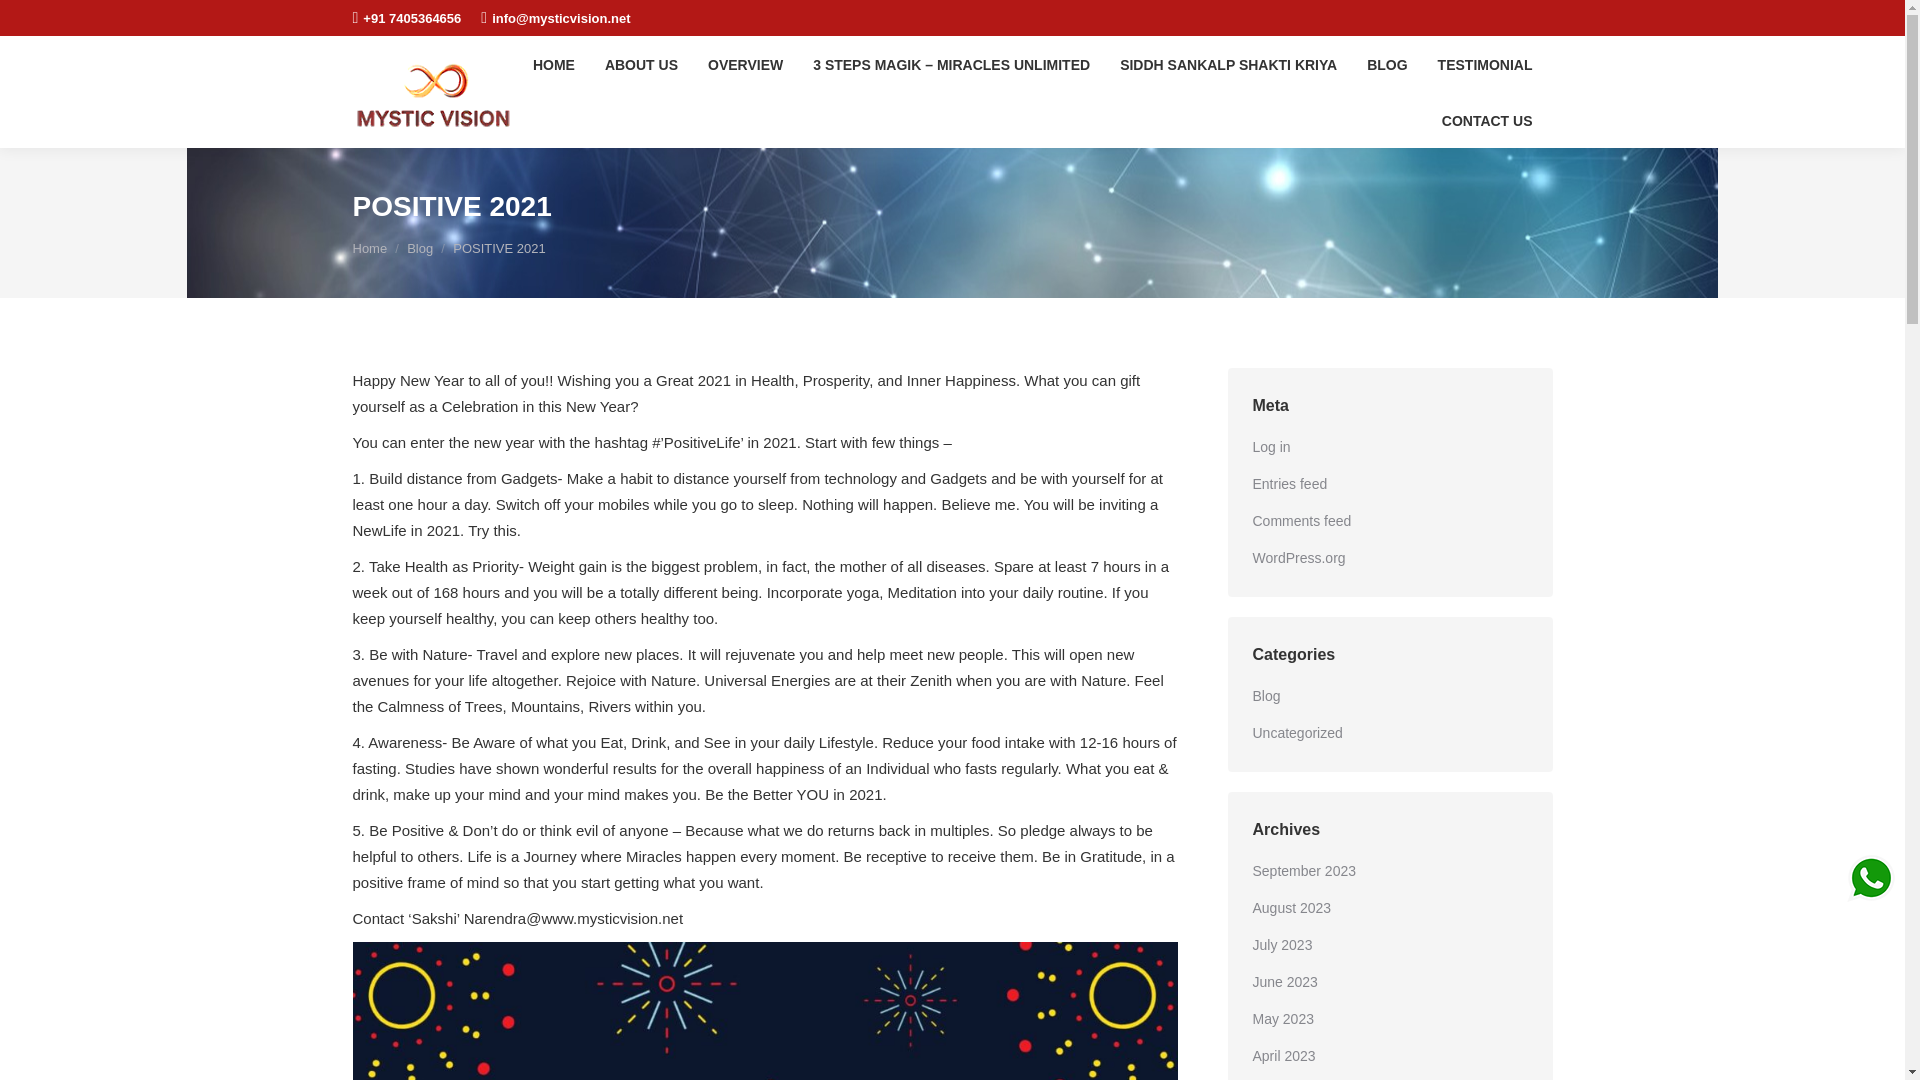 This screenshot has height=1080, width=1920. What do you see at coordinates (641, 64) in the screenshot?
I see `ABOUT US` at bounding box center [641, 64].